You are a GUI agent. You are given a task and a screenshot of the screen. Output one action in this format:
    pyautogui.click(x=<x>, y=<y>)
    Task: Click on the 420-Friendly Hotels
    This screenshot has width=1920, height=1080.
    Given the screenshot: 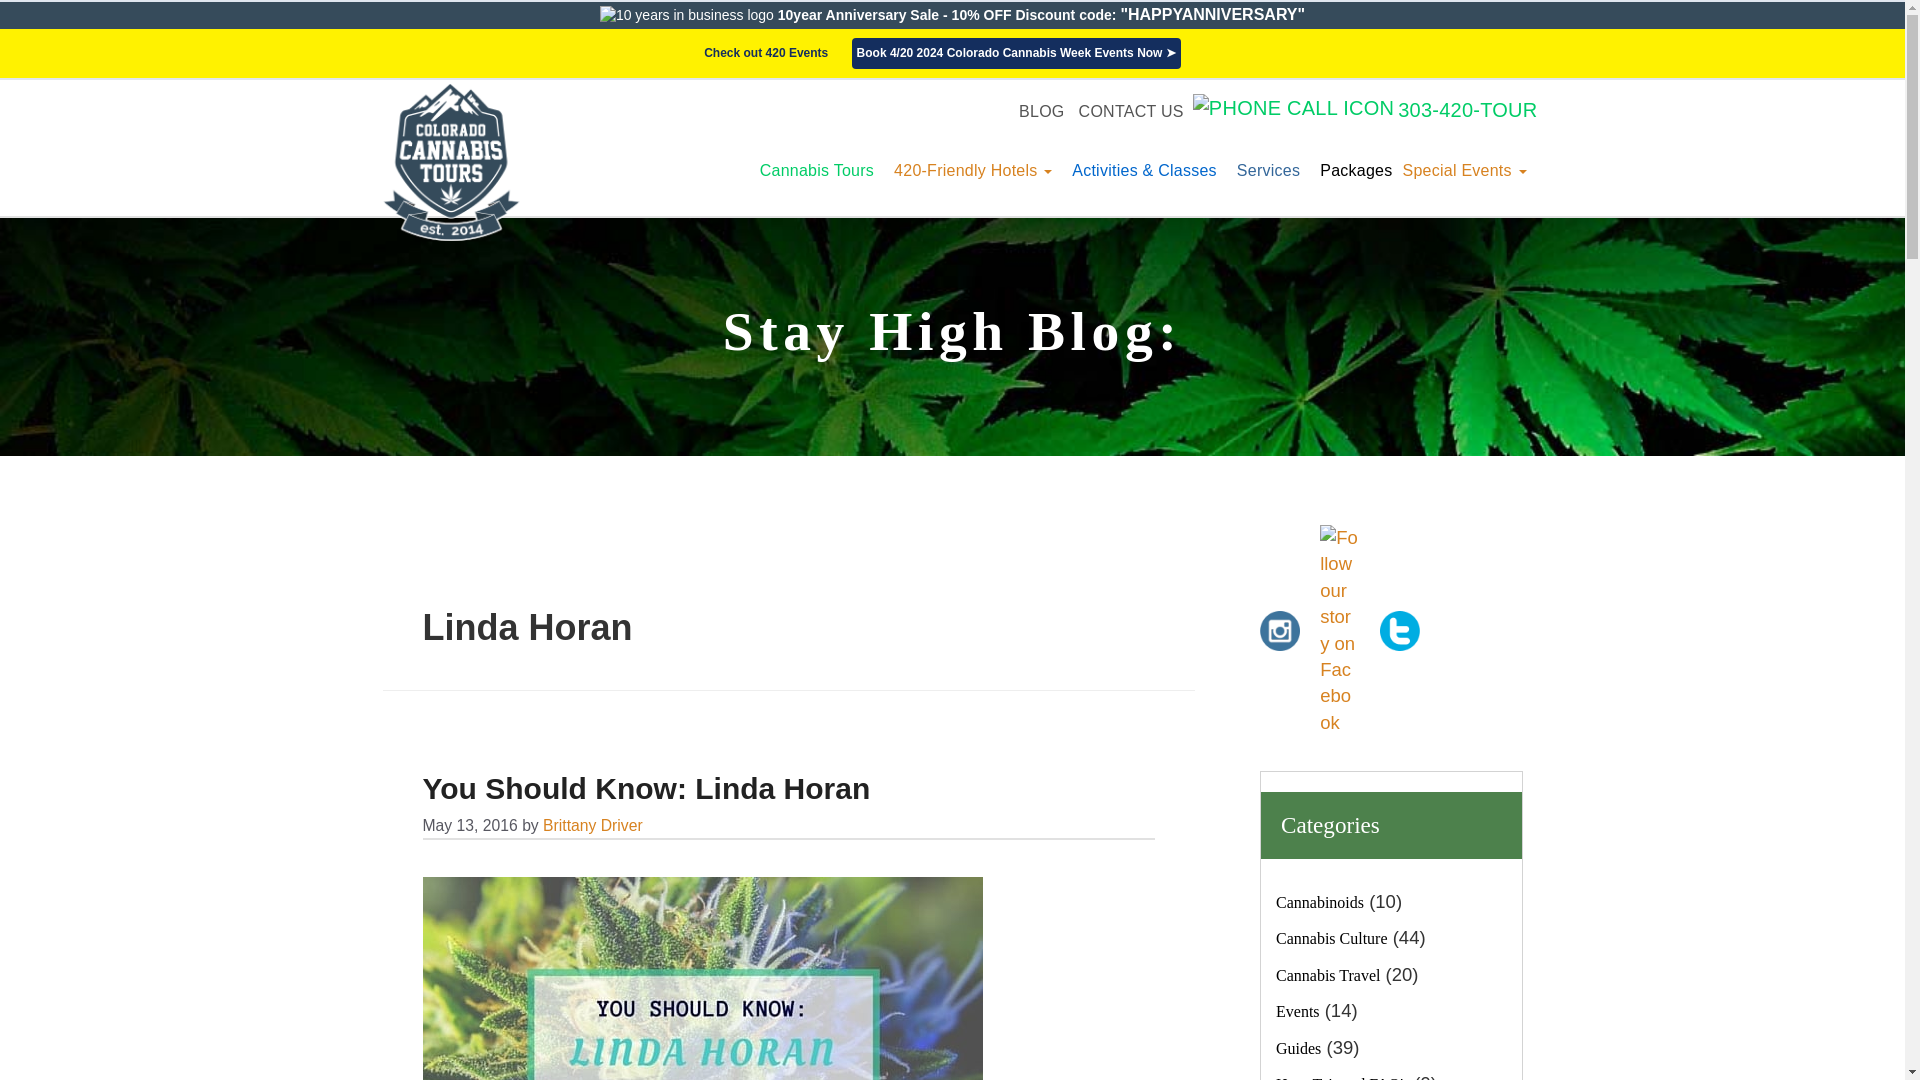 What is the action you would take?
    pyautogui.click(x=972, y=170)
    